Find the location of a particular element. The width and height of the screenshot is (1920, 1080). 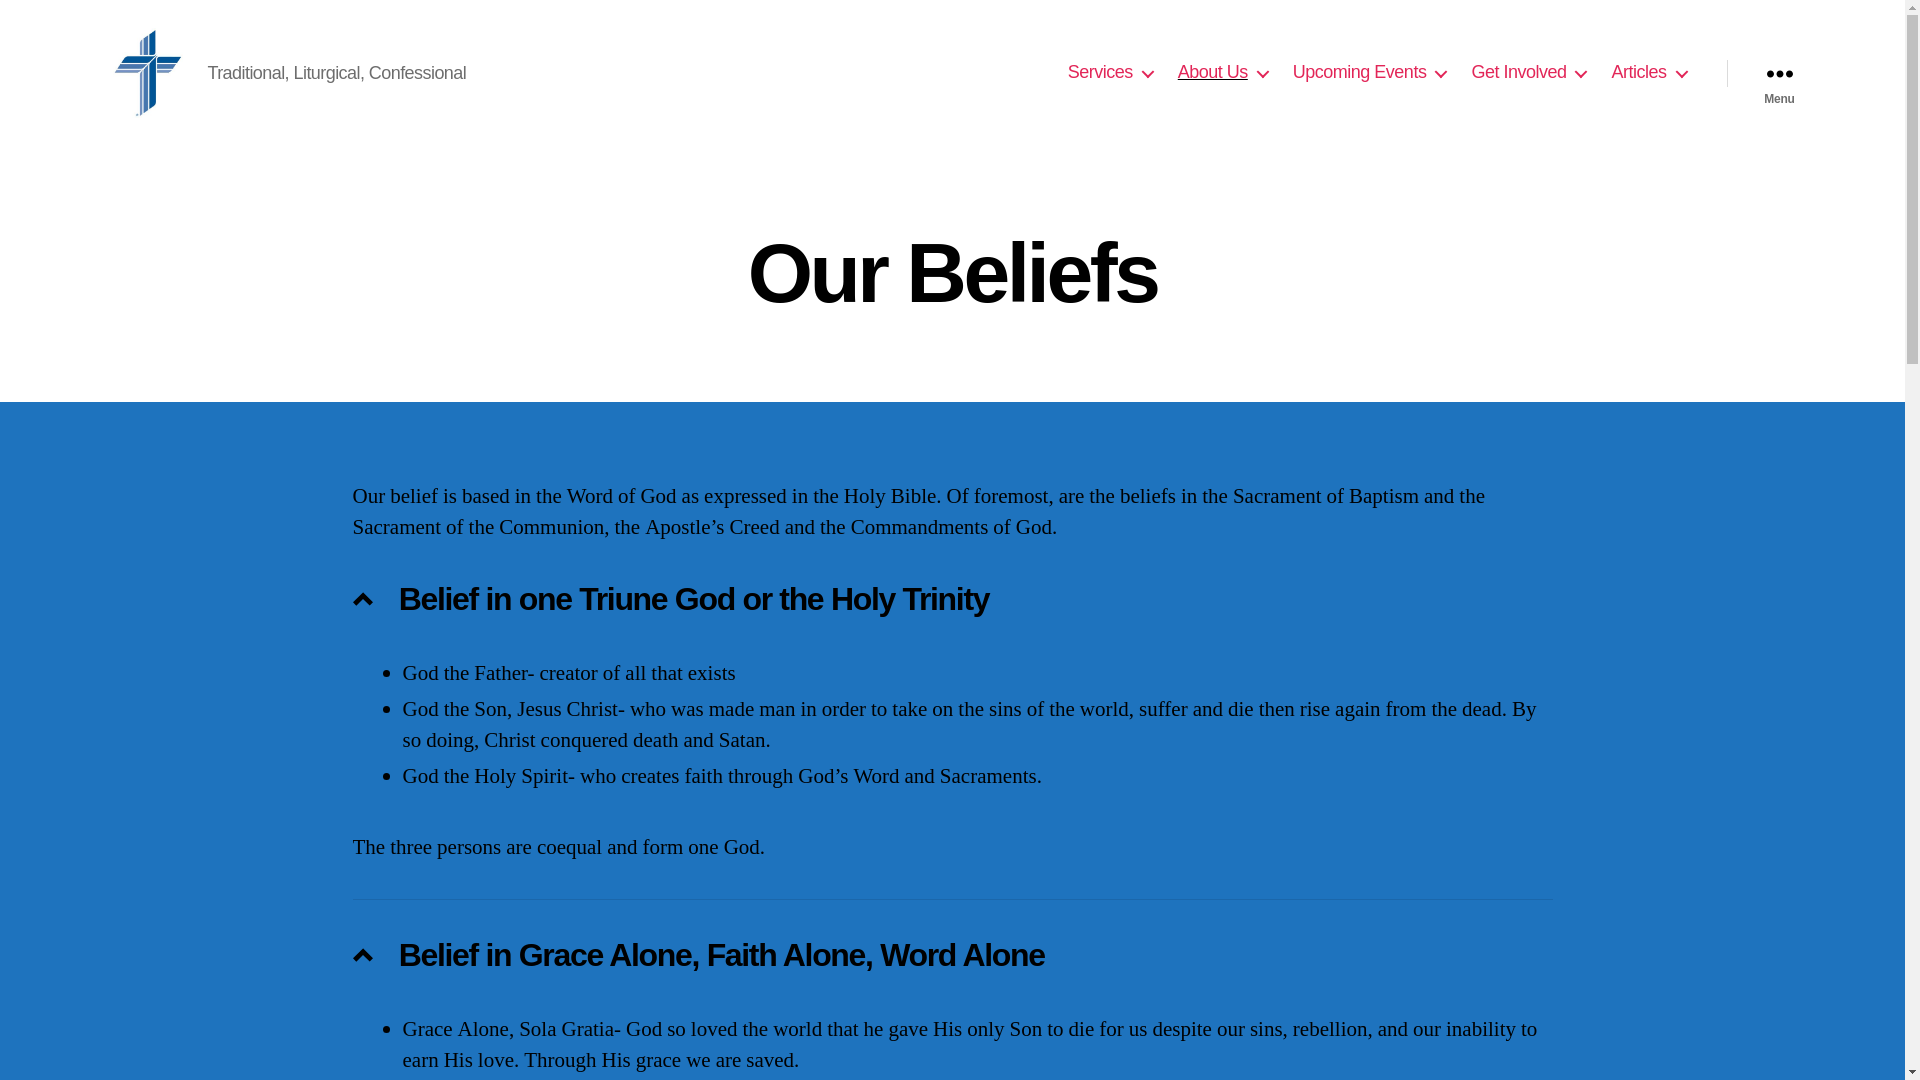

Upcoming Events is located at coordinates (1370, 72).